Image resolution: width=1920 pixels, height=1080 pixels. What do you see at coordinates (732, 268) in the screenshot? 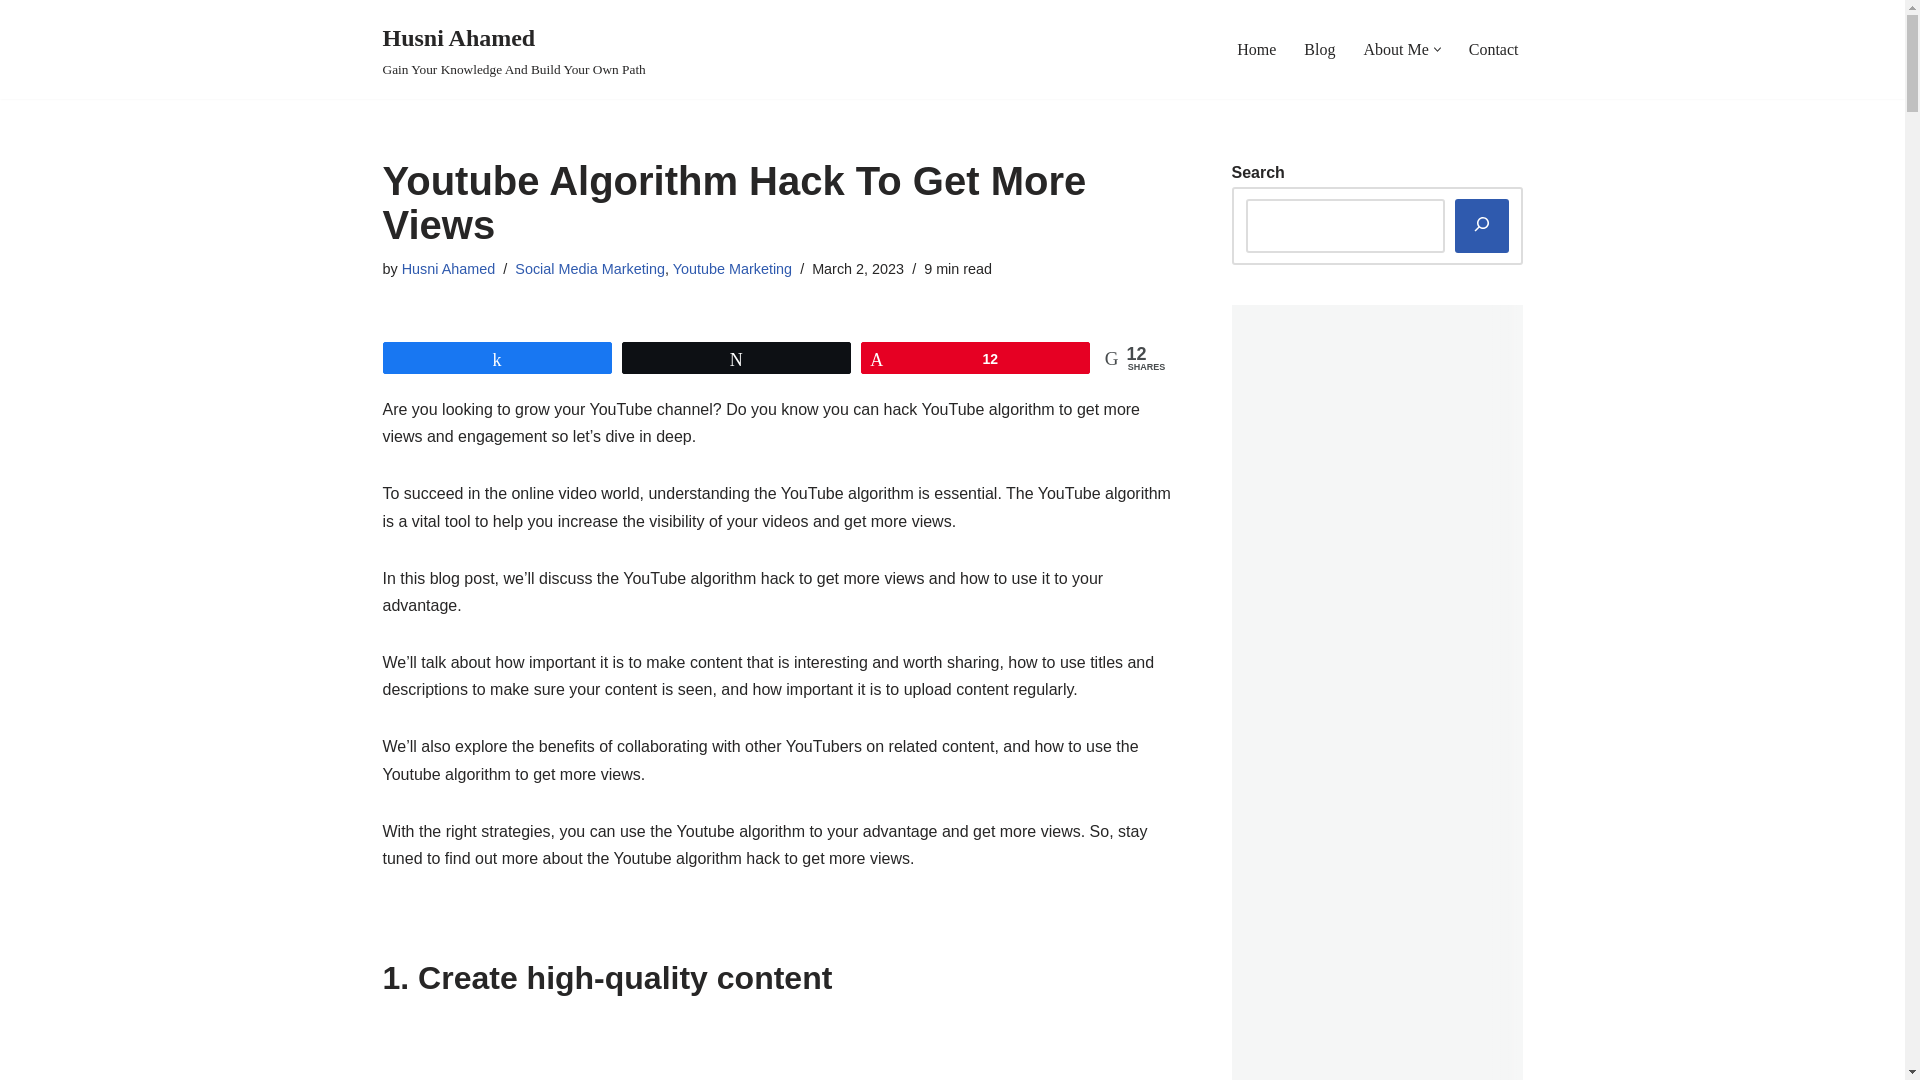
I see `Posts by Husni Ahamed` at bounding box center [732, 268].